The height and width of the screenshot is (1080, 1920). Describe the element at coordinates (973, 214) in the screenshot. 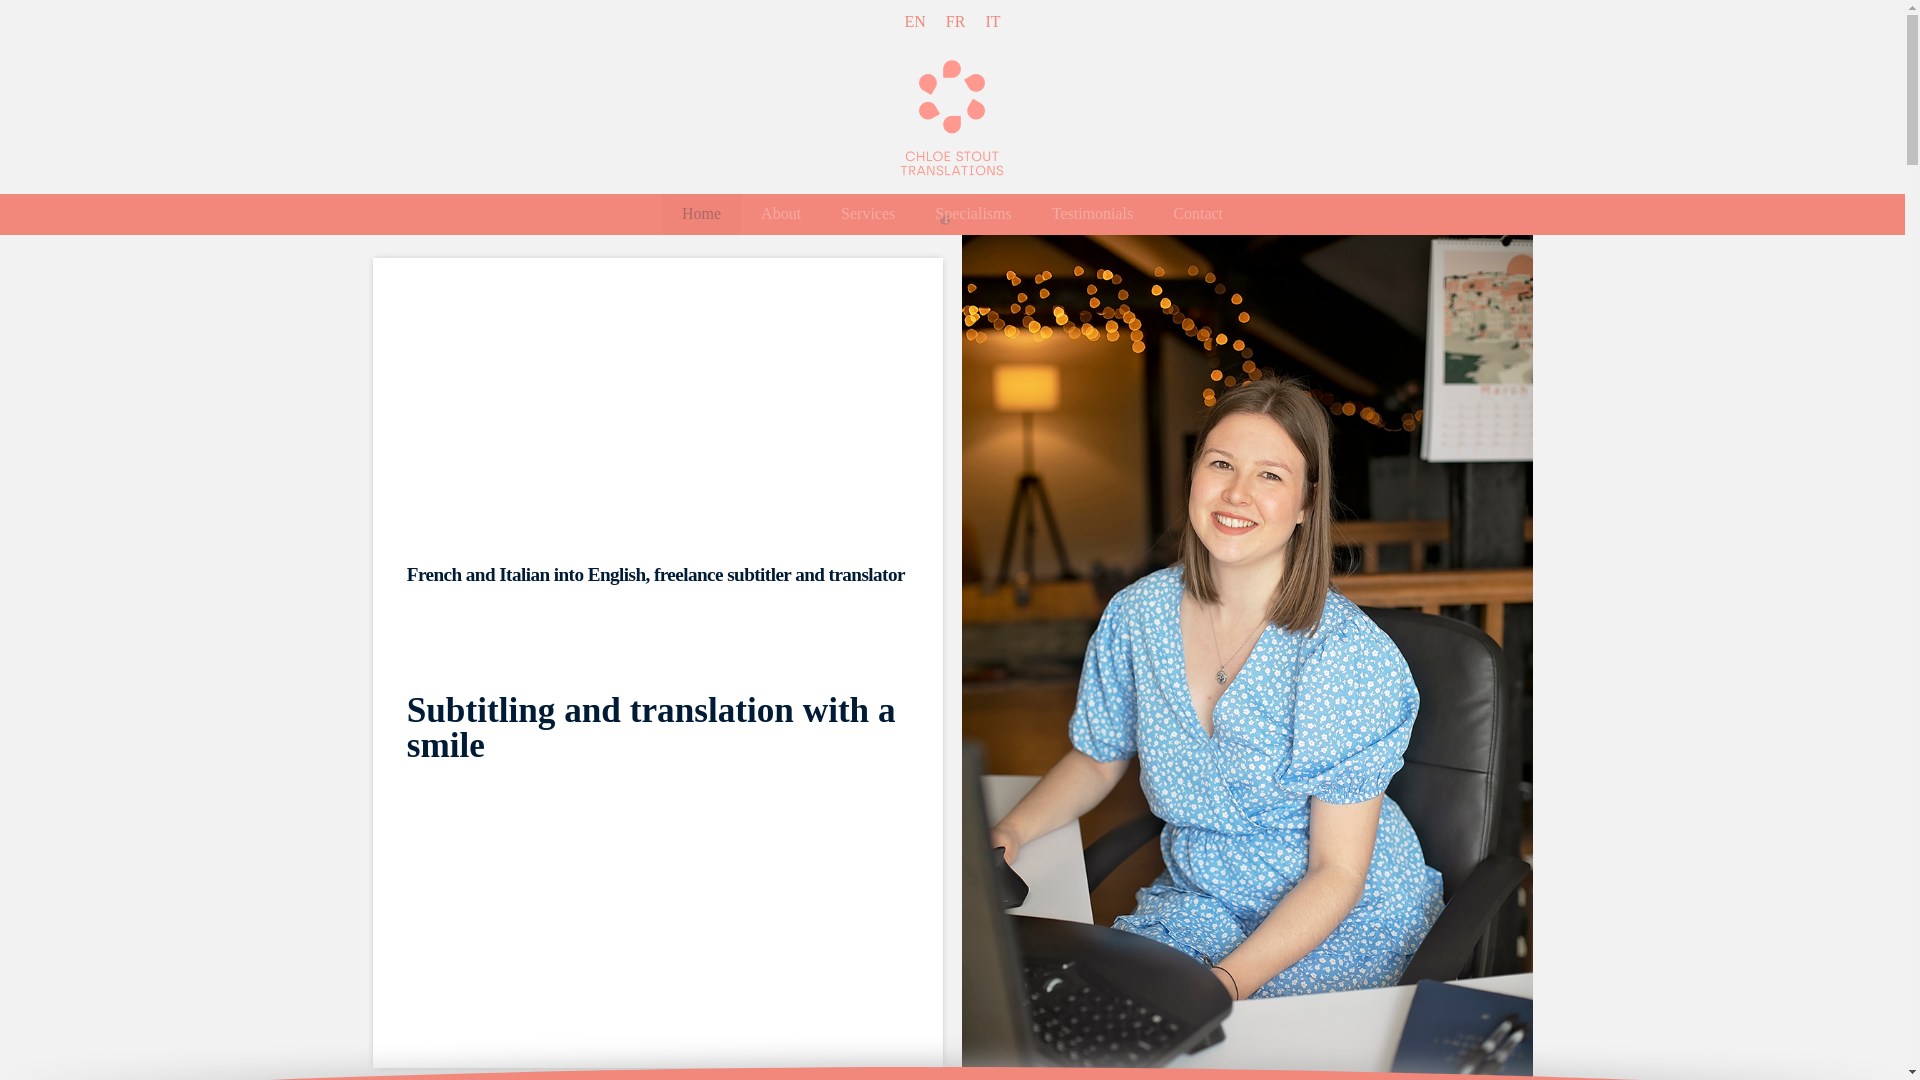

I see `Specialisms` at that location.